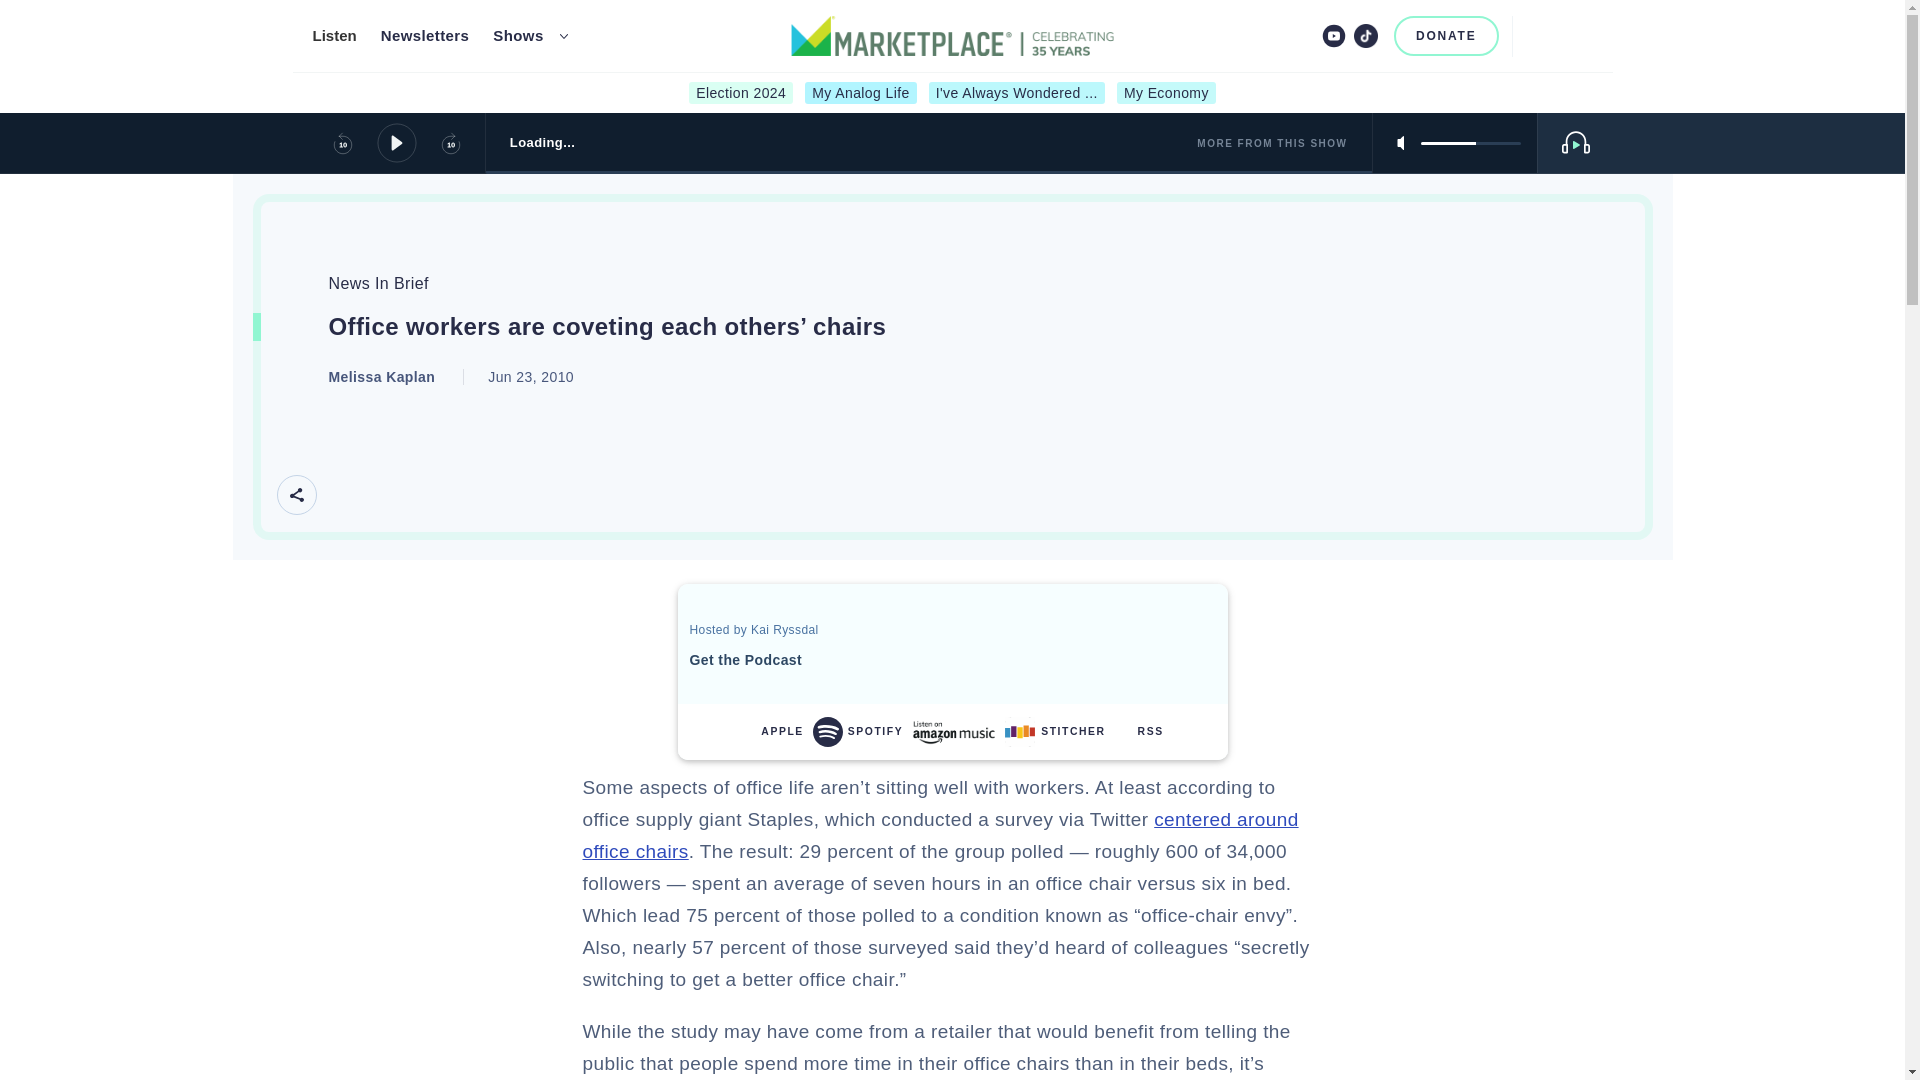 The height and width of the screenshot is (1080, 1920). Describe the element at coordinates (425, 36) in the screenshot. I see `Newsletters` at that location.